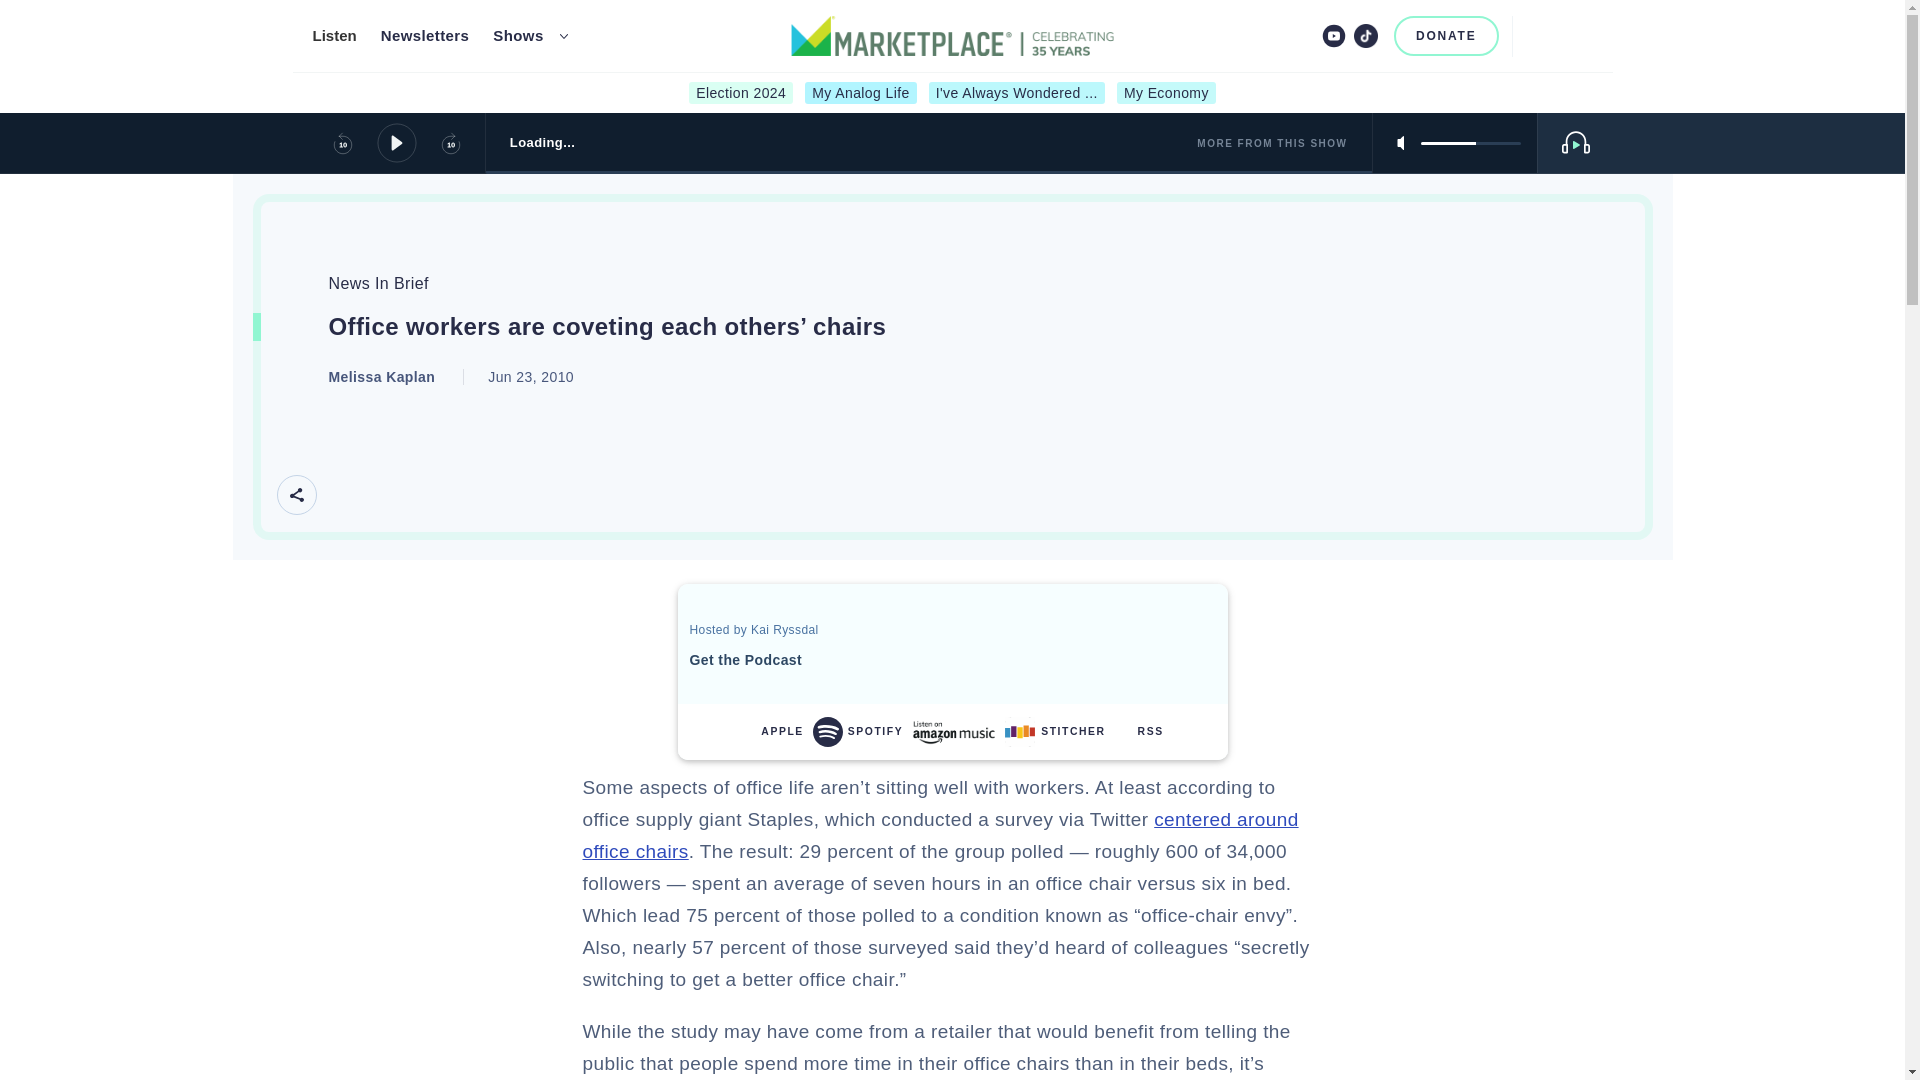 The height and width of the screenshot is (1080, 1920). Describe the element at coordinates (425, 36) in the screenshot. I see `Newsletters` at that location.